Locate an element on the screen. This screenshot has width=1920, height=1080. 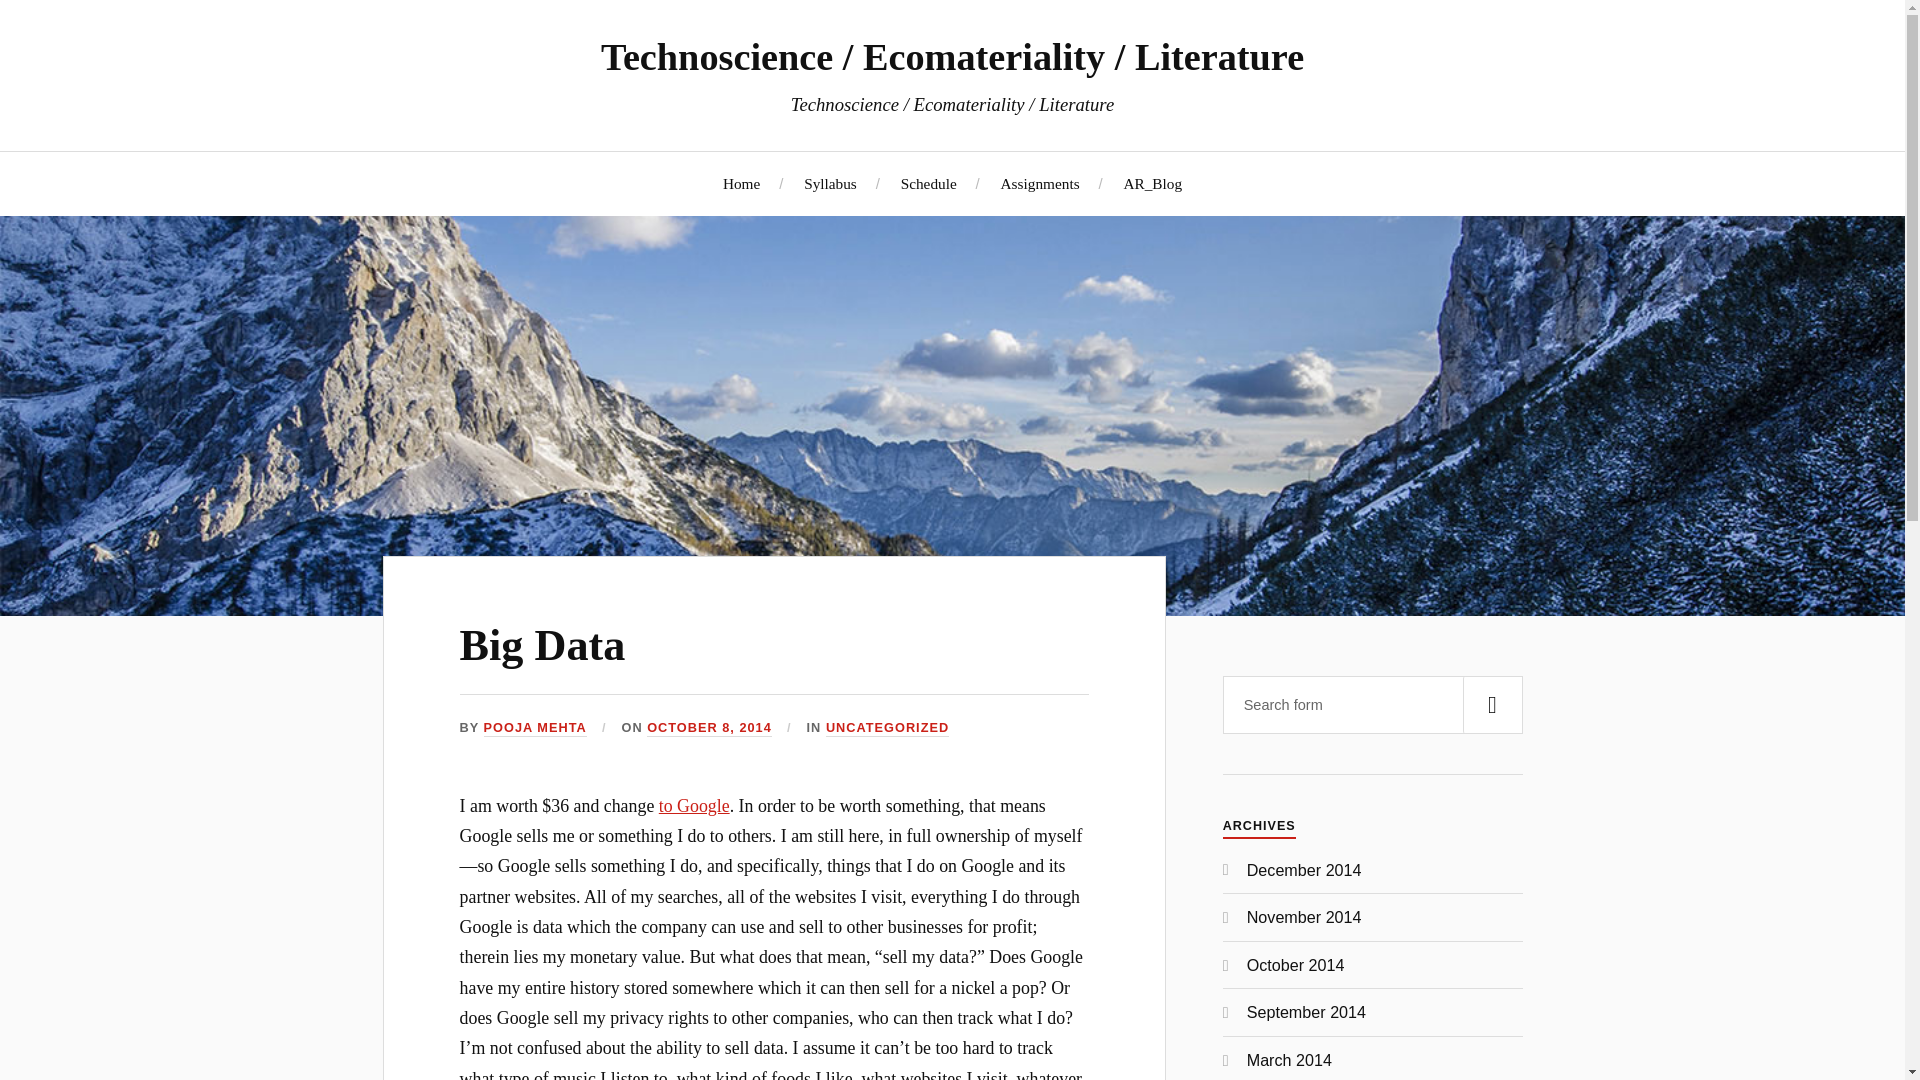
Assignments is located at coordinates (1040, 183).